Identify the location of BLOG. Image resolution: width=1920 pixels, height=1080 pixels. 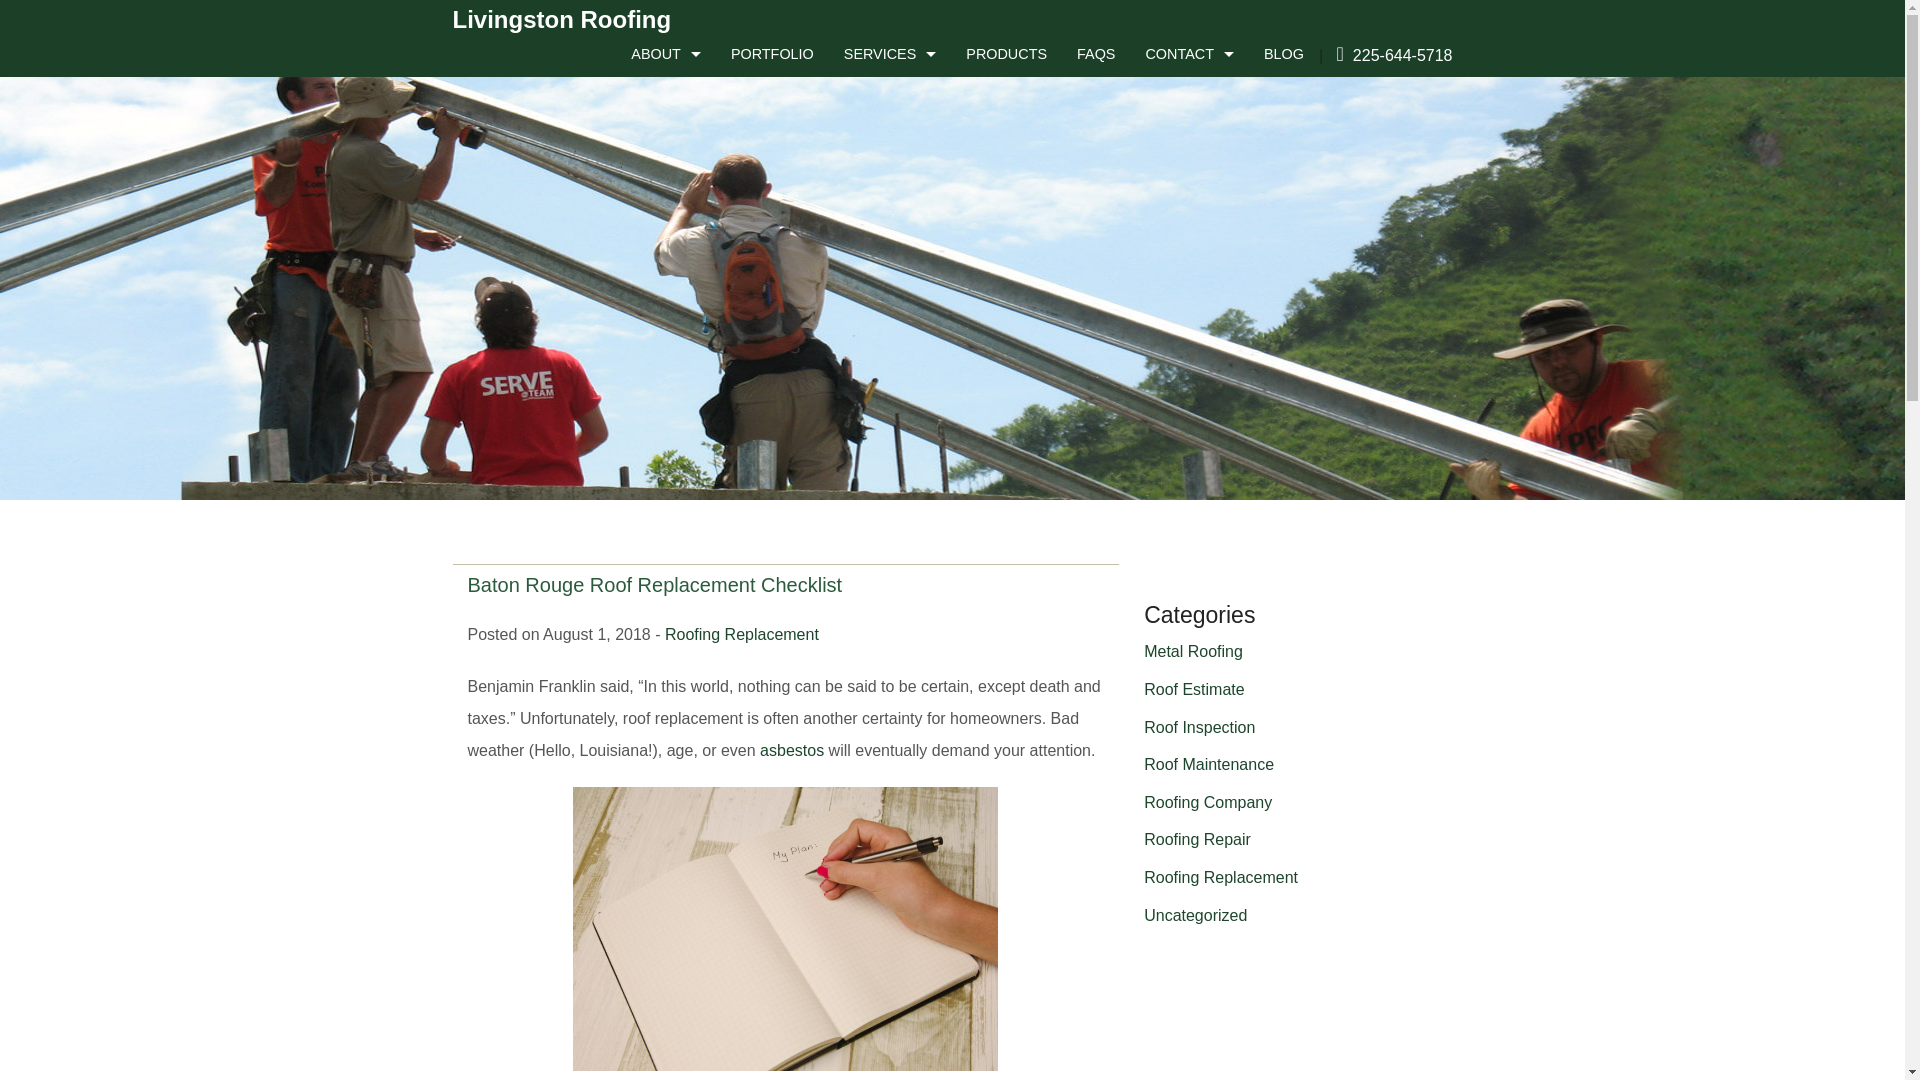
(1284, 54).